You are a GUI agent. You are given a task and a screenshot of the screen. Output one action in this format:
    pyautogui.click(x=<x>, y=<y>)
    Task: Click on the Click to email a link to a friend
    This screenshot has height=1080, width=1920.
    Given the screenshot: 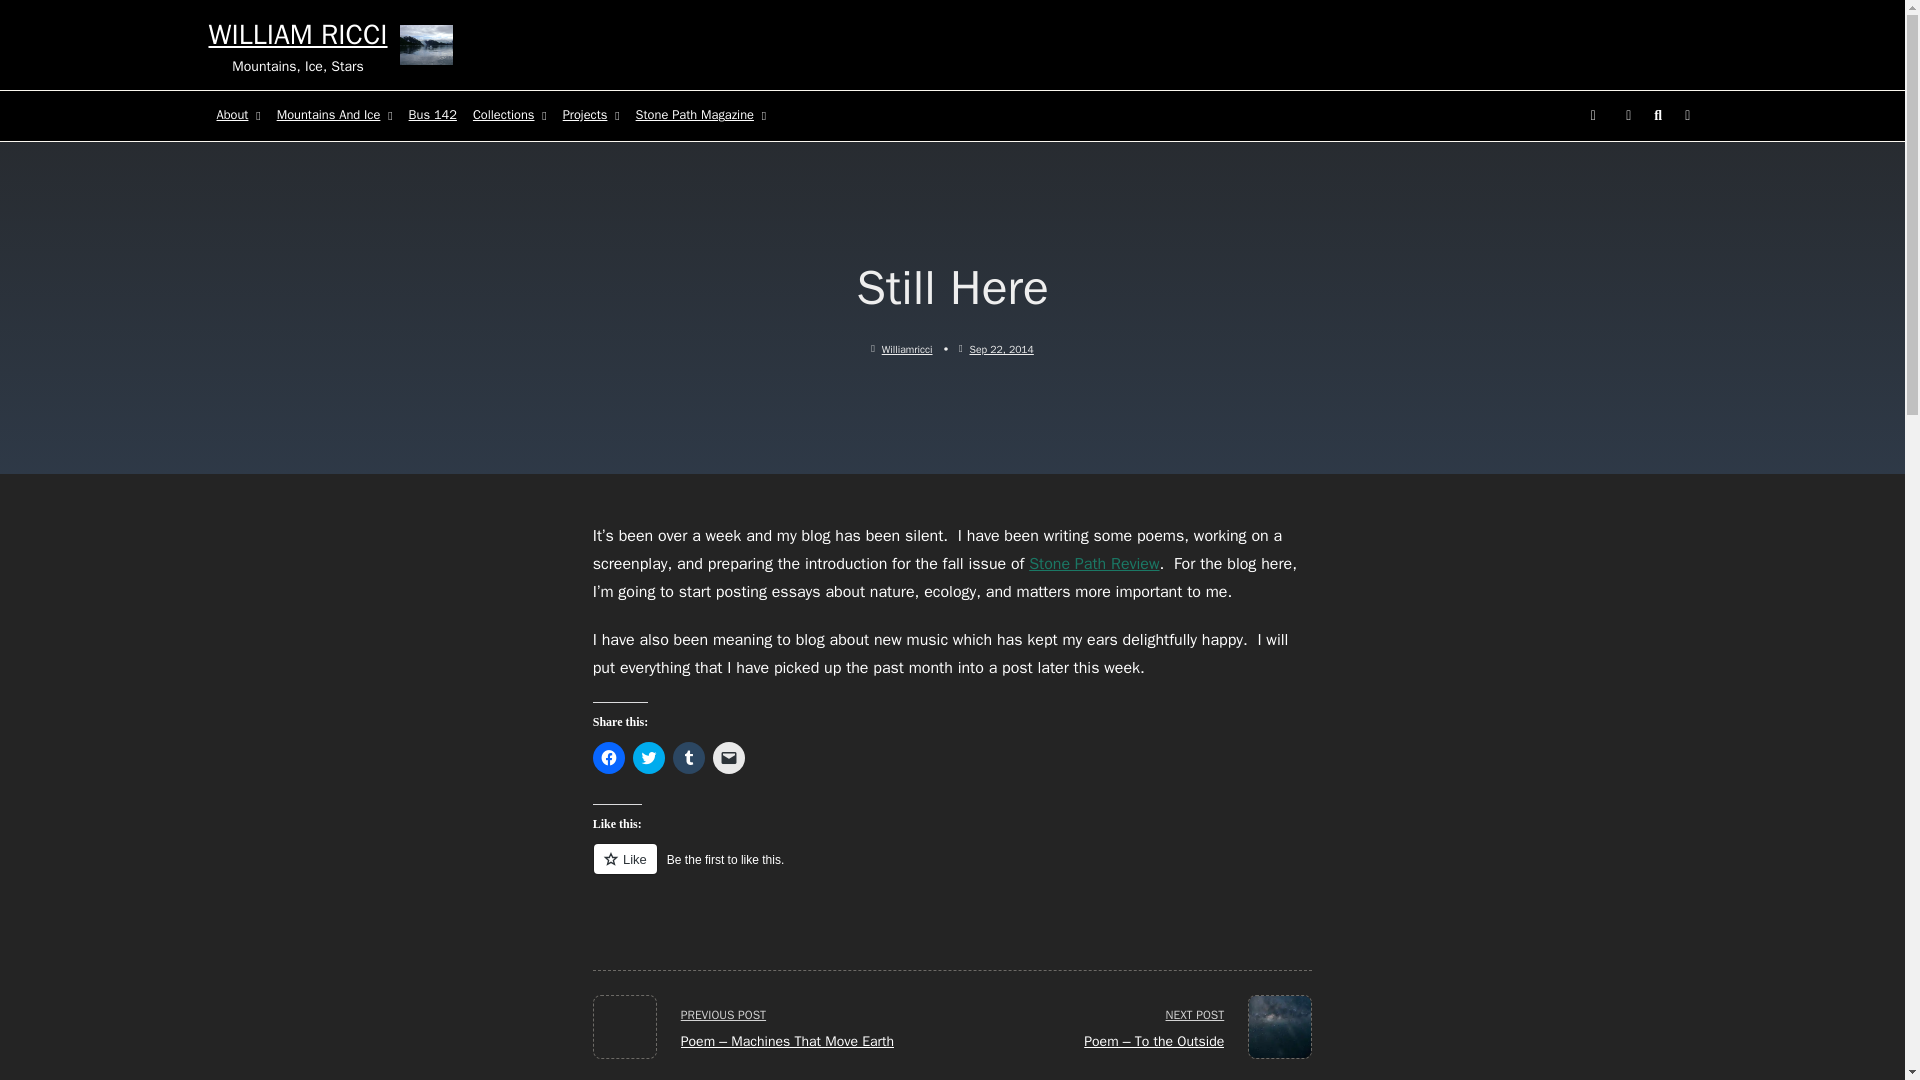 What is the action you would take?
    pyautogui.click(x=728, y=758)
    